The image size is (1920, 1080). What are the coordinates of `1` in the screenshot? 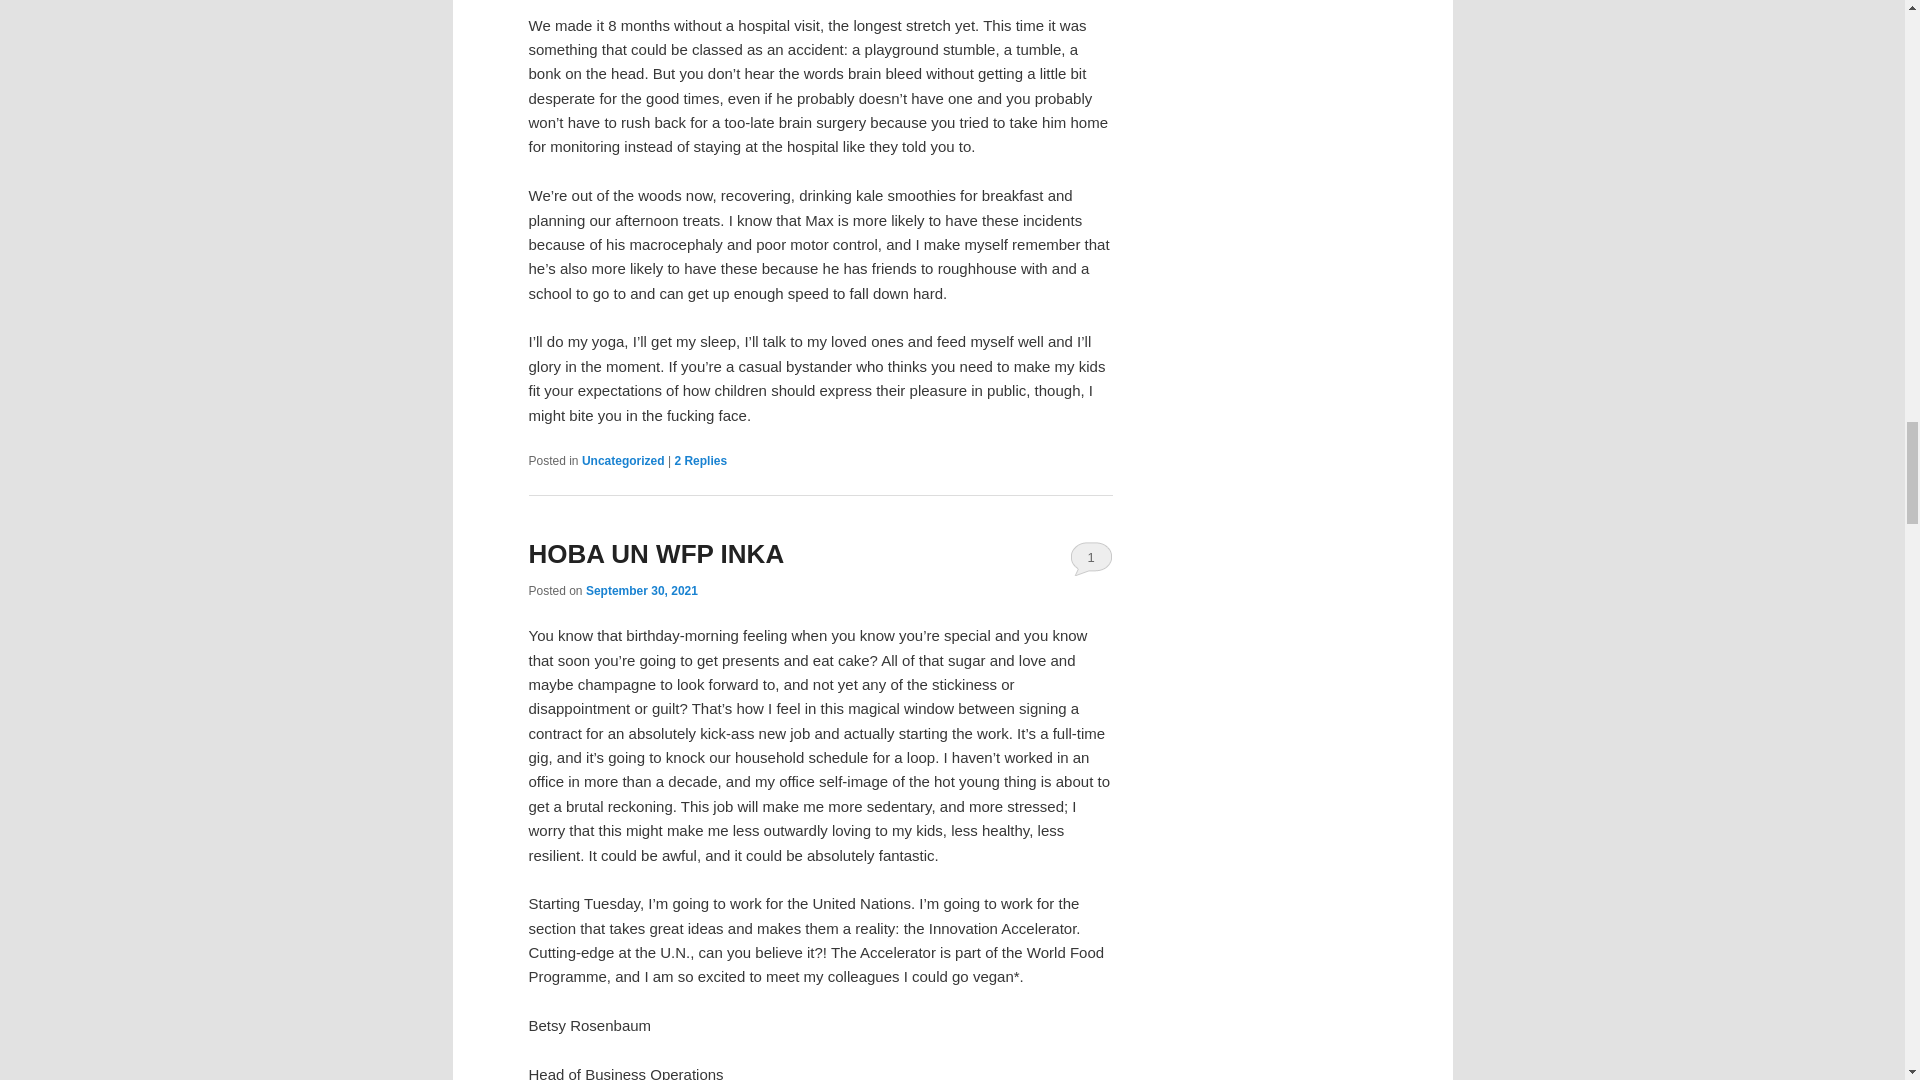 It's located at (1091, 558).